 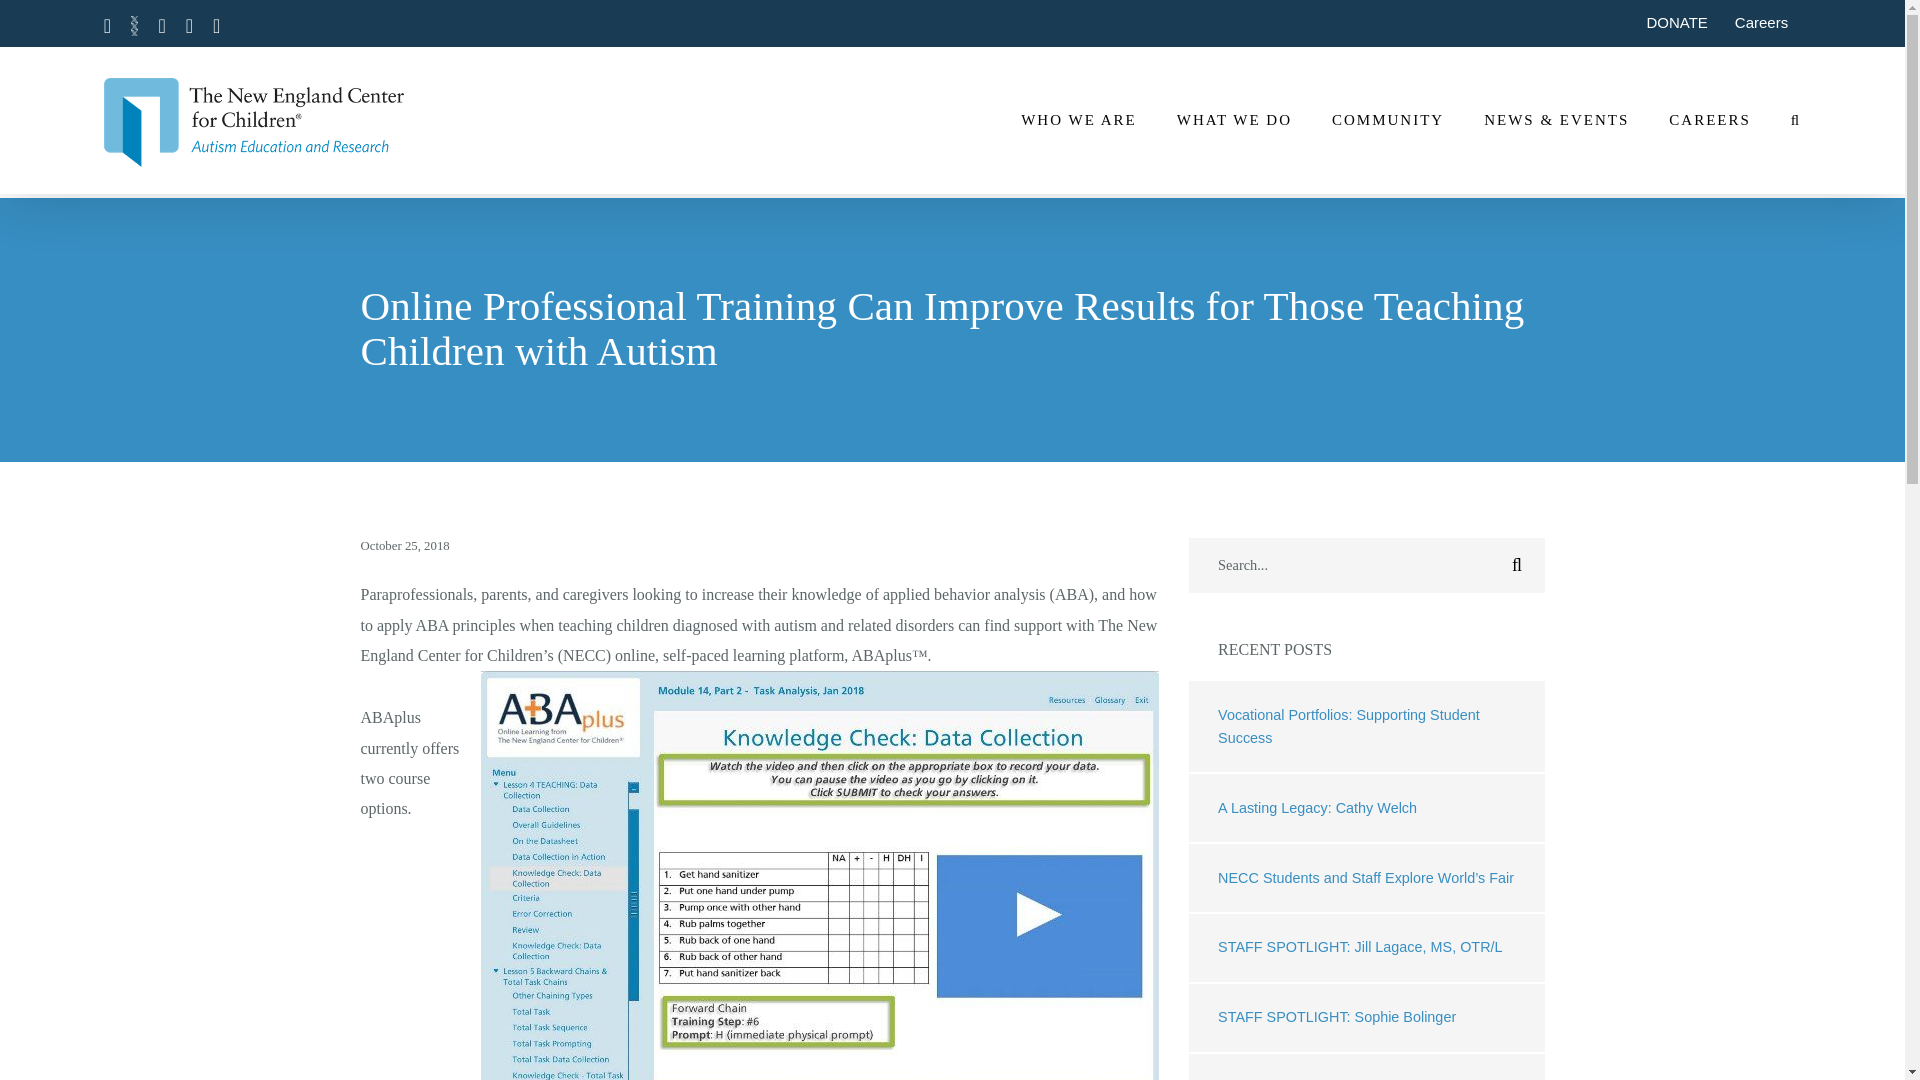 I want to click on Facebook, so click(x=107, y=26).